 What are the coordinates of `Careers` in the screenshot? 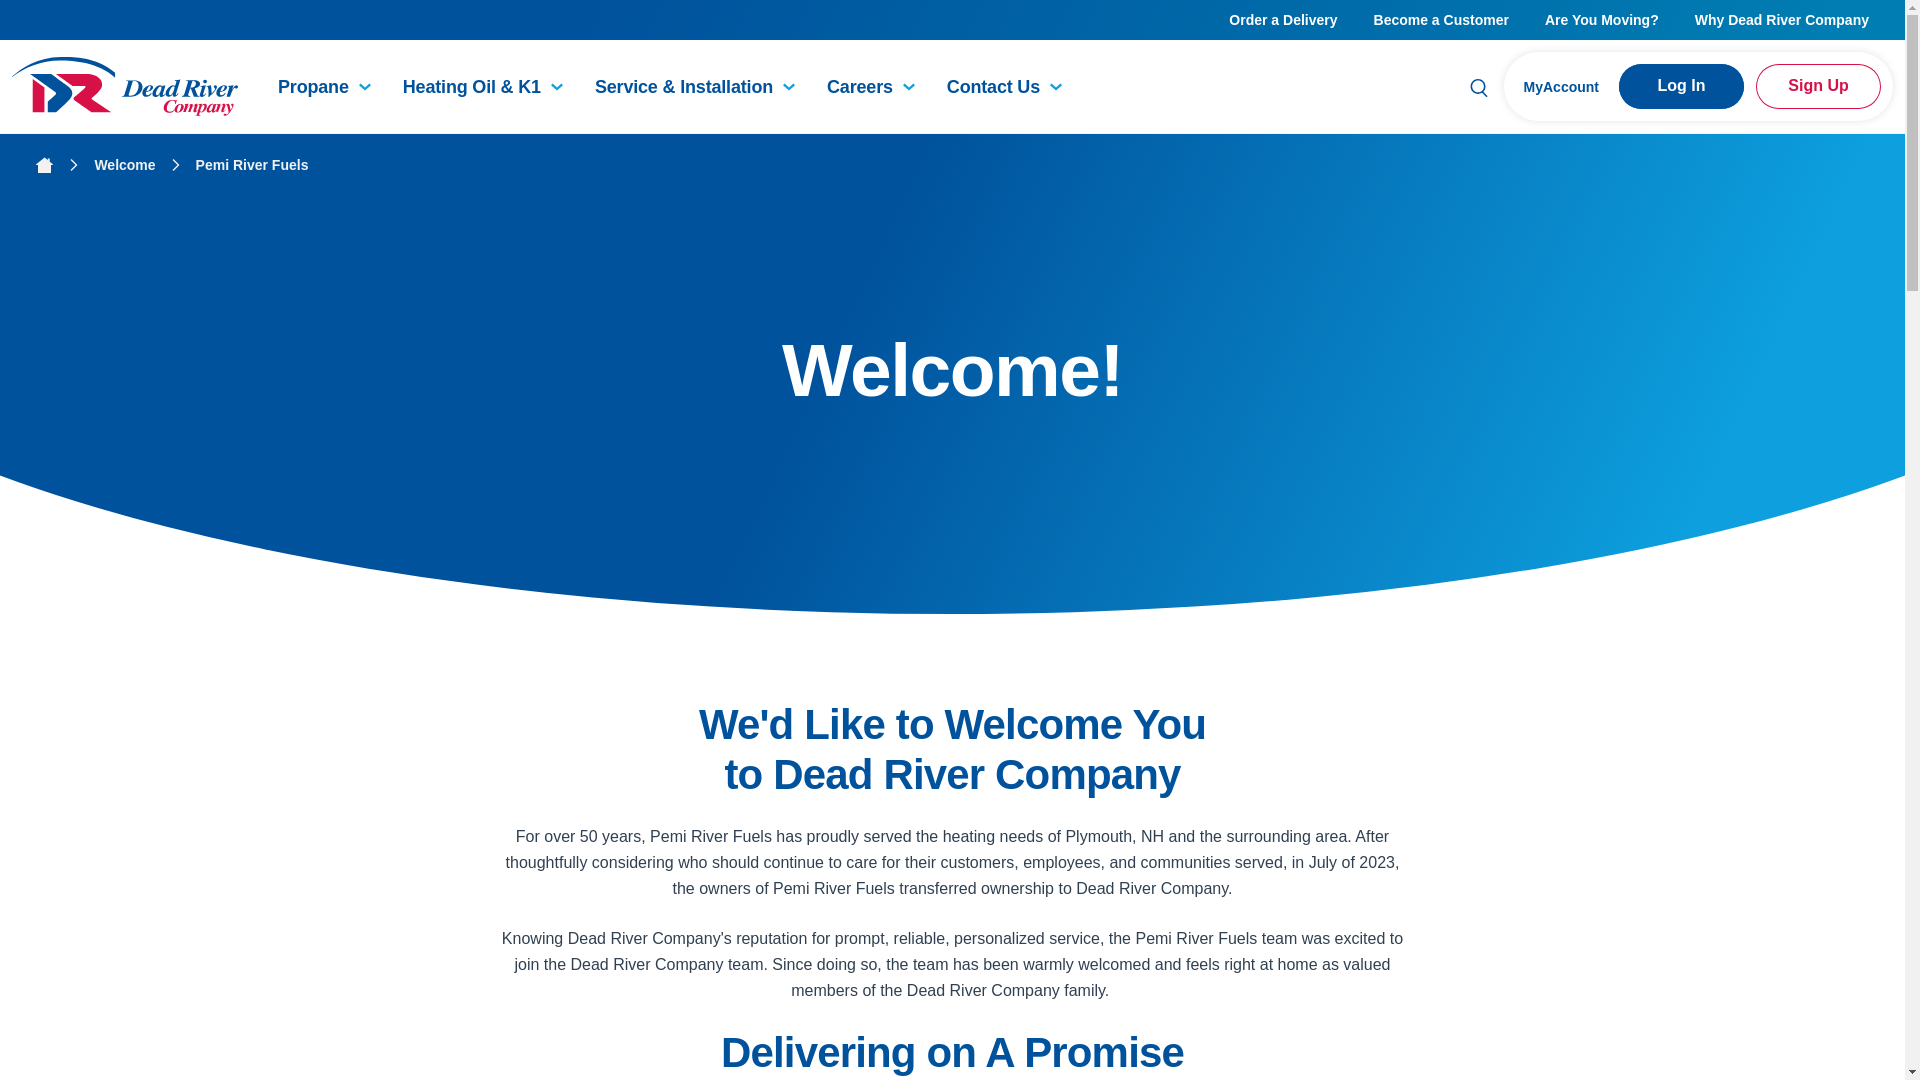 It's located at (851, 86).